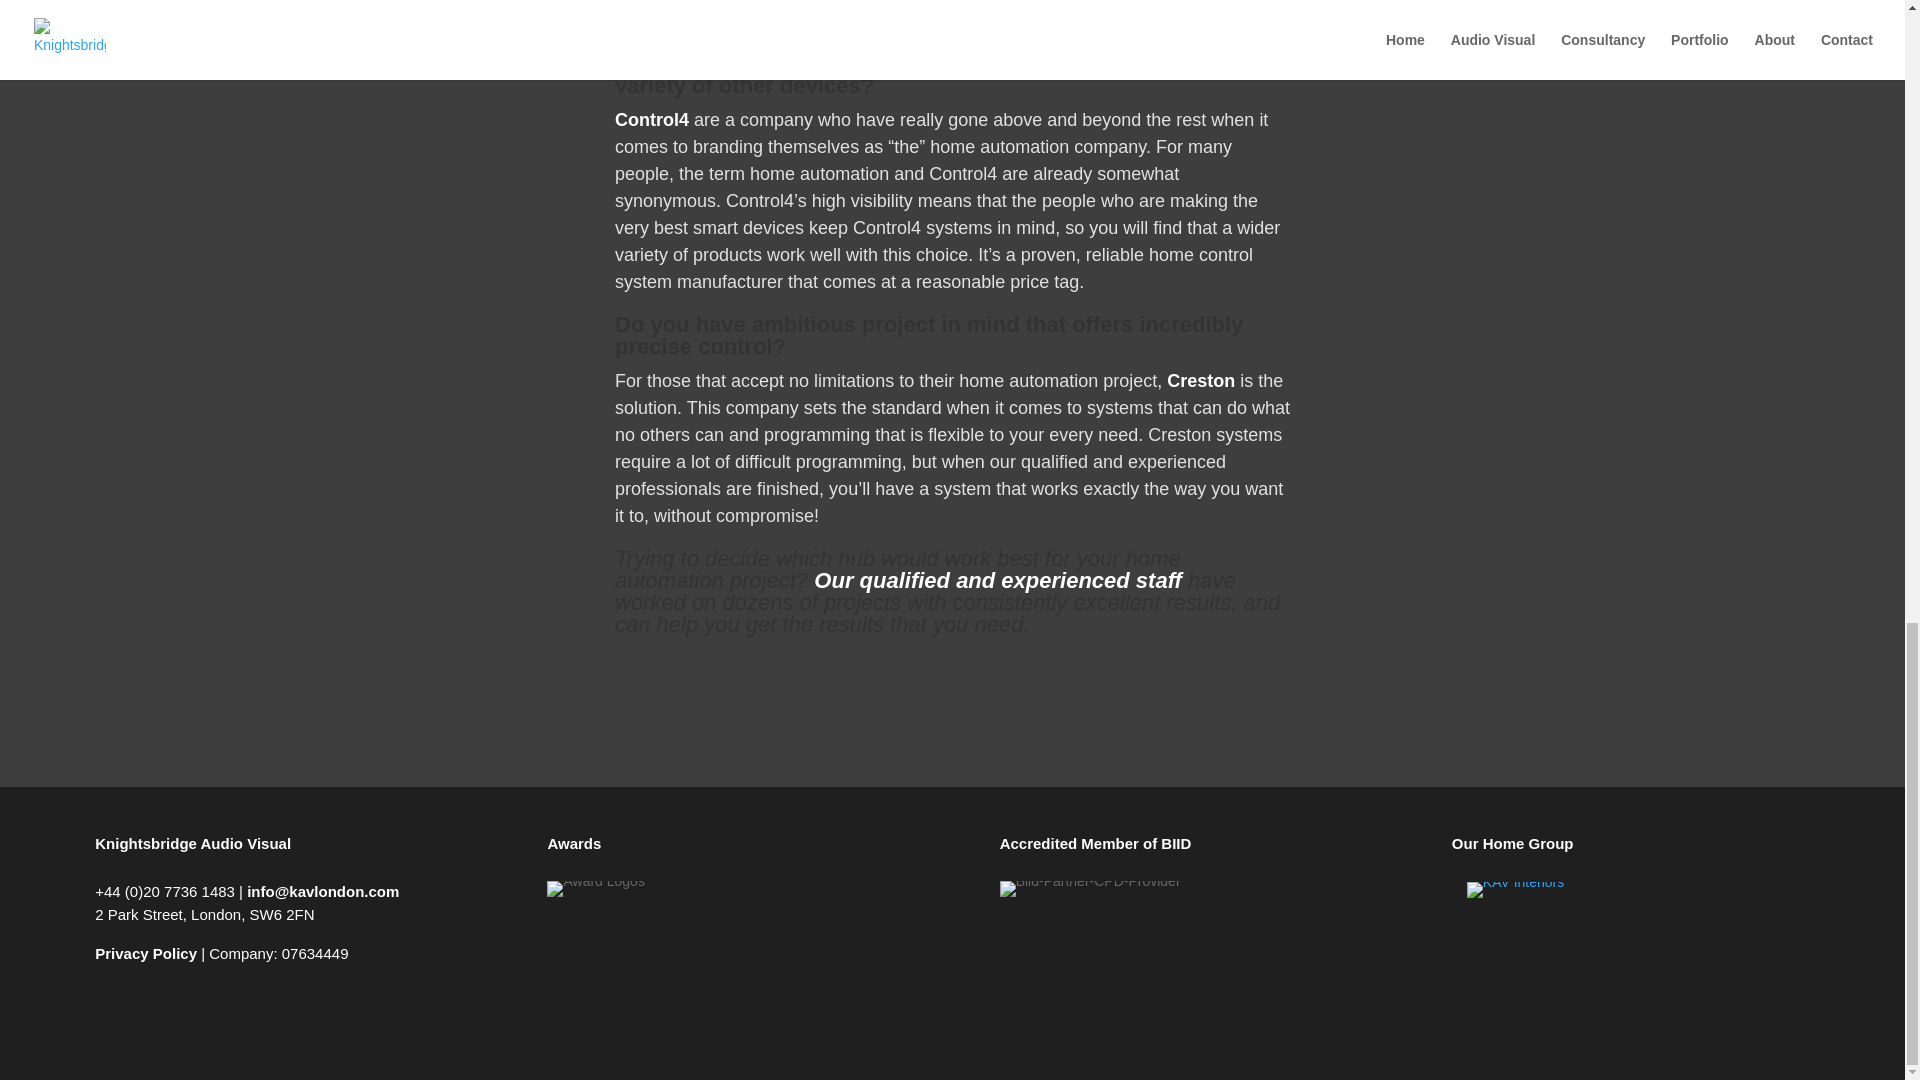 The height and width of the screenshot is (1080, 1920). What do you see at coordinates (998, 580) in the screenshot?
I see `Contact` at bounding box center [998, 580].